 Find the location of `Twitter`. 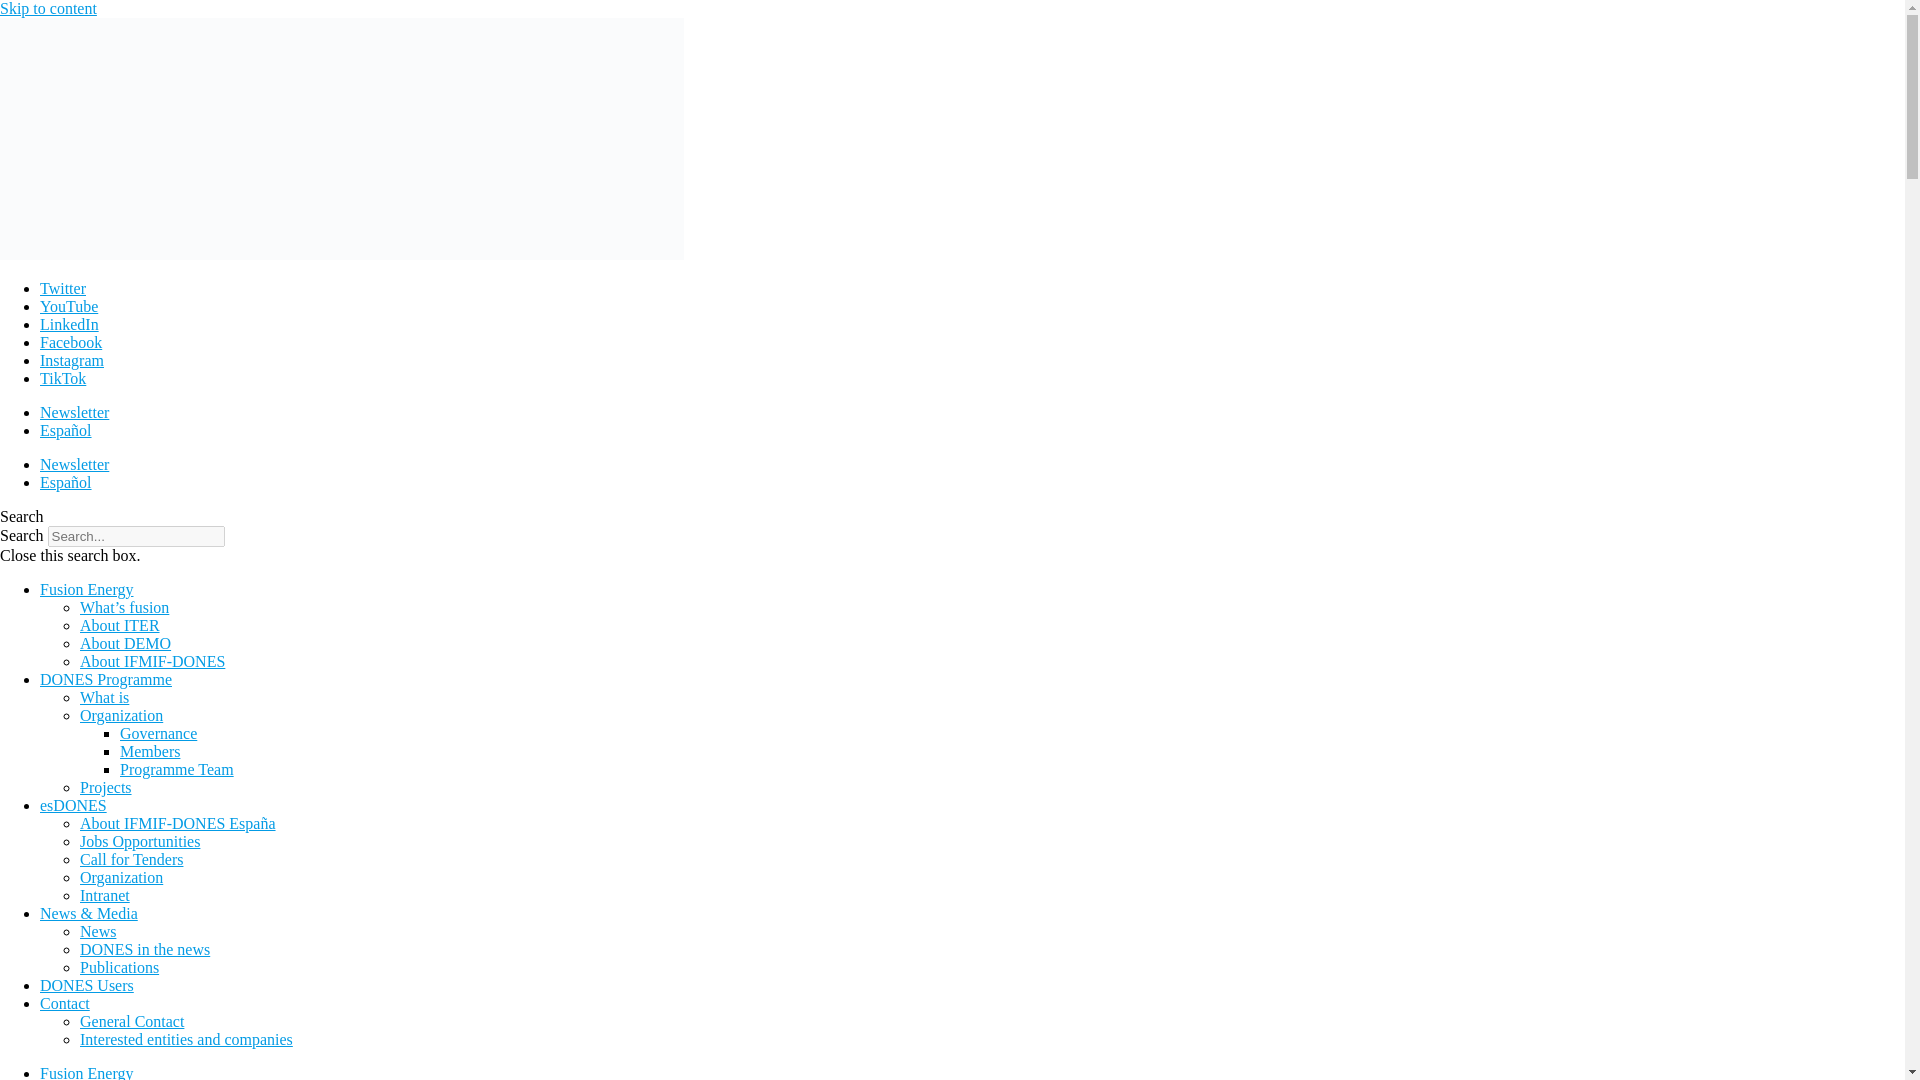

Twitter is located at coordinates (63, 288).